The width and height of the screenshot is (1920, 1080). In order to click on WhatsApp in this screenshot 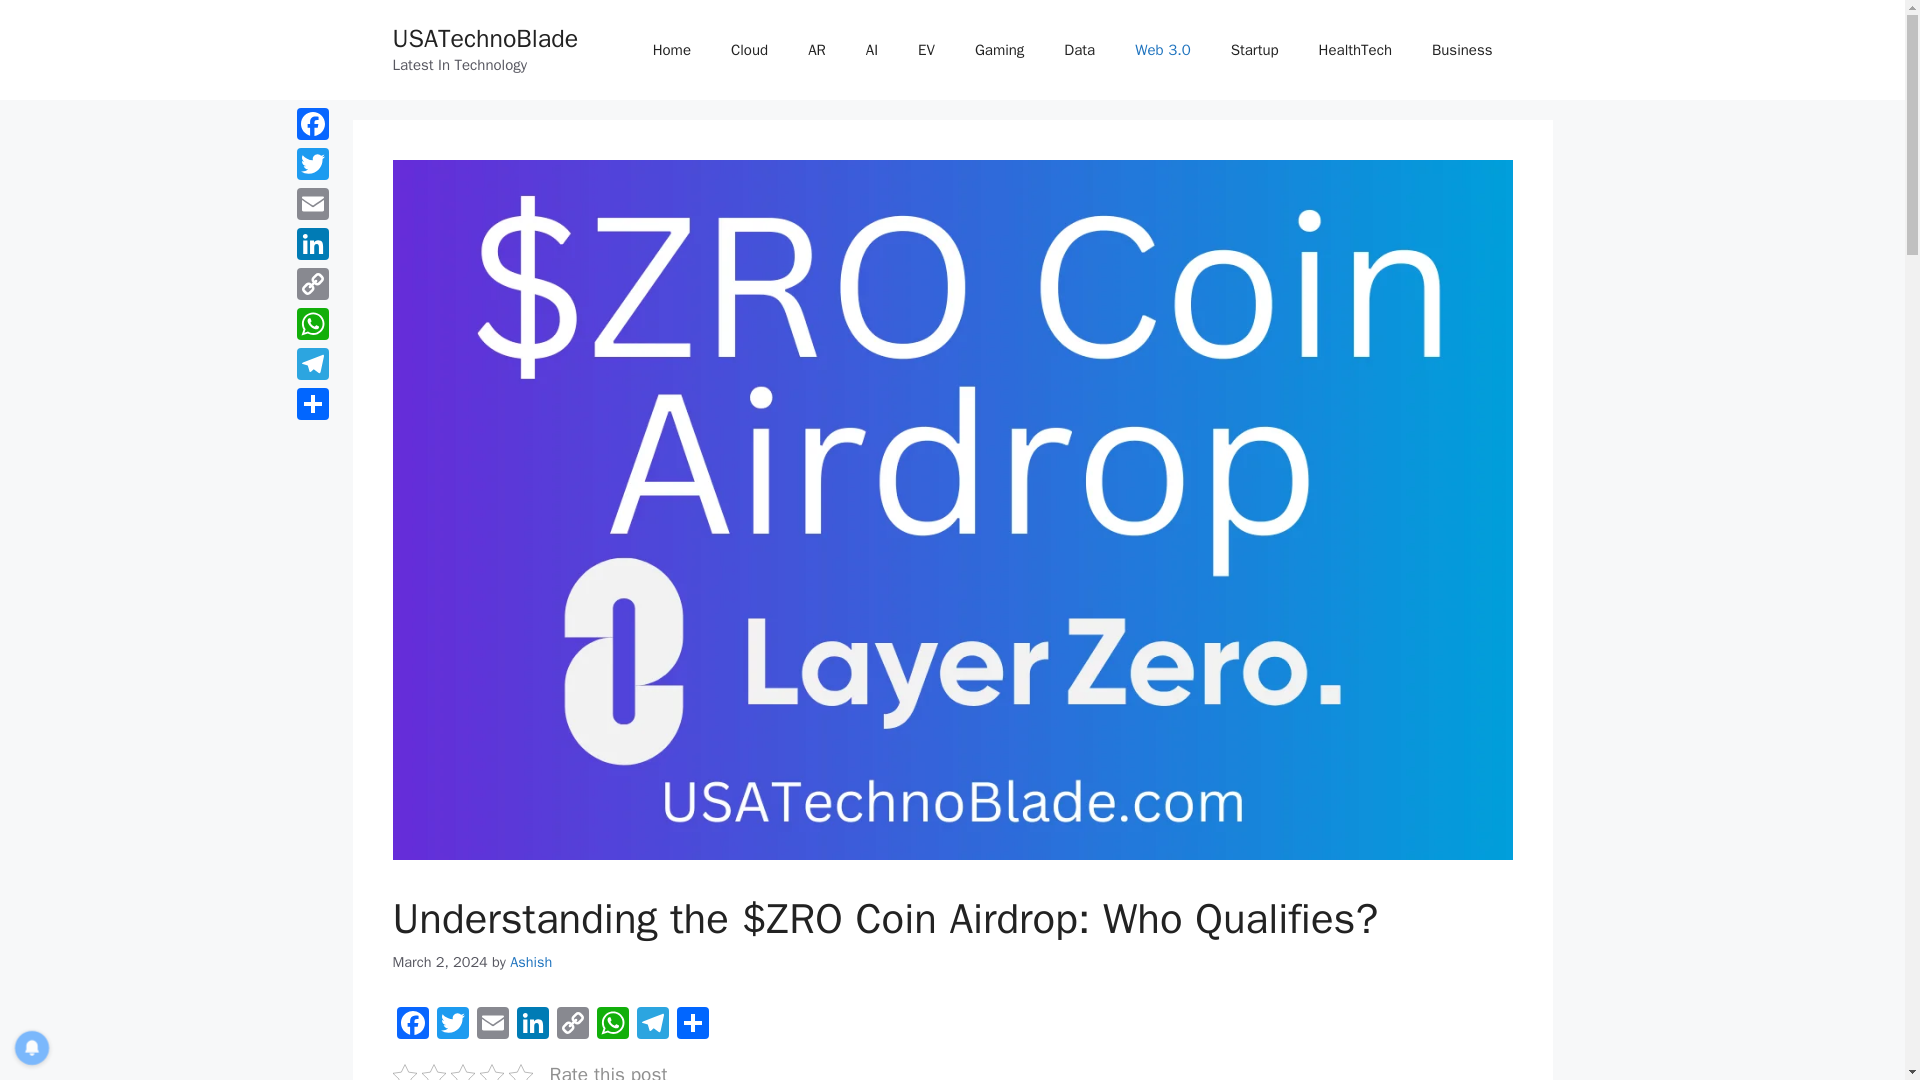, I will do `click(611, 1026)`.